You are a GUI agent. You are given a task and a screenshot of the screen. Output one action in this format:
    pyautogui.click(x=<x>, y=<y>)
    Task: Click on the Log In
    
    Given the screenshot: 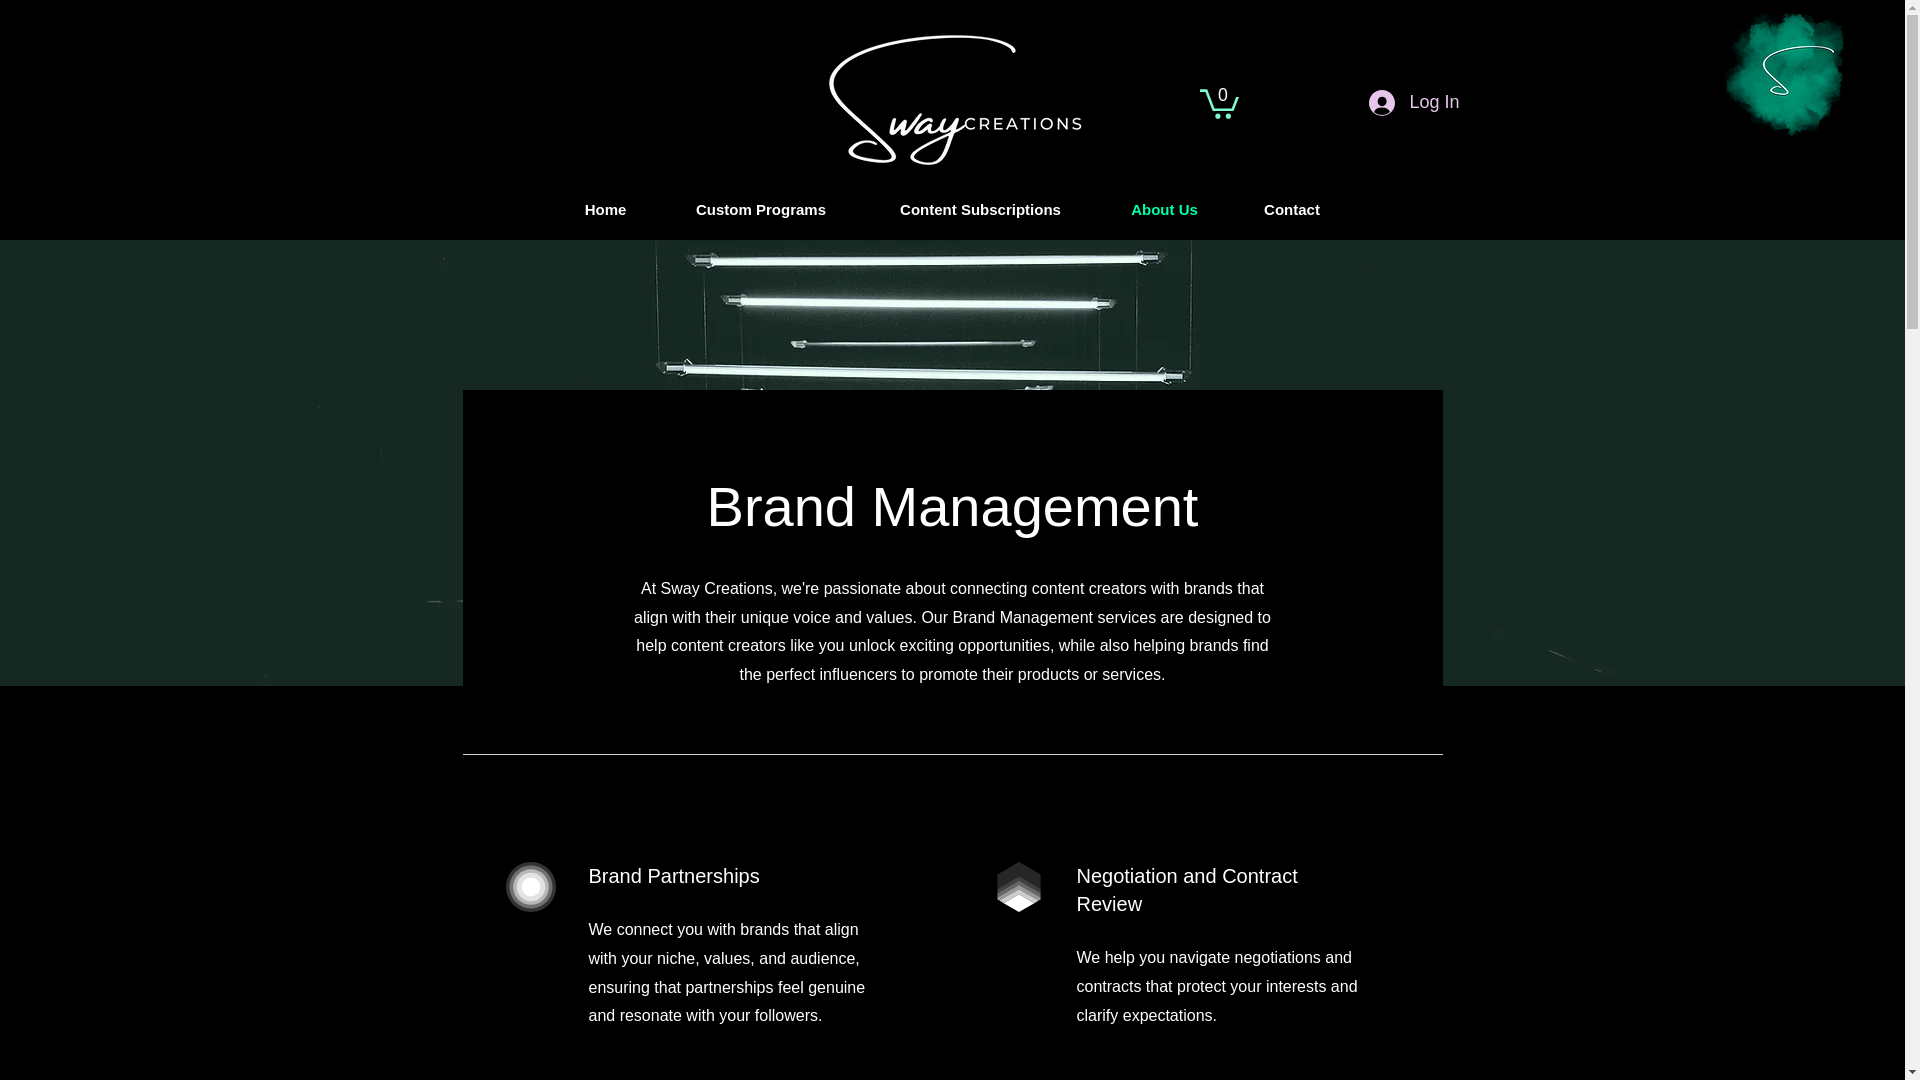 What is the action you would take?
    pyautogui.click(x=1414, y=103)
    